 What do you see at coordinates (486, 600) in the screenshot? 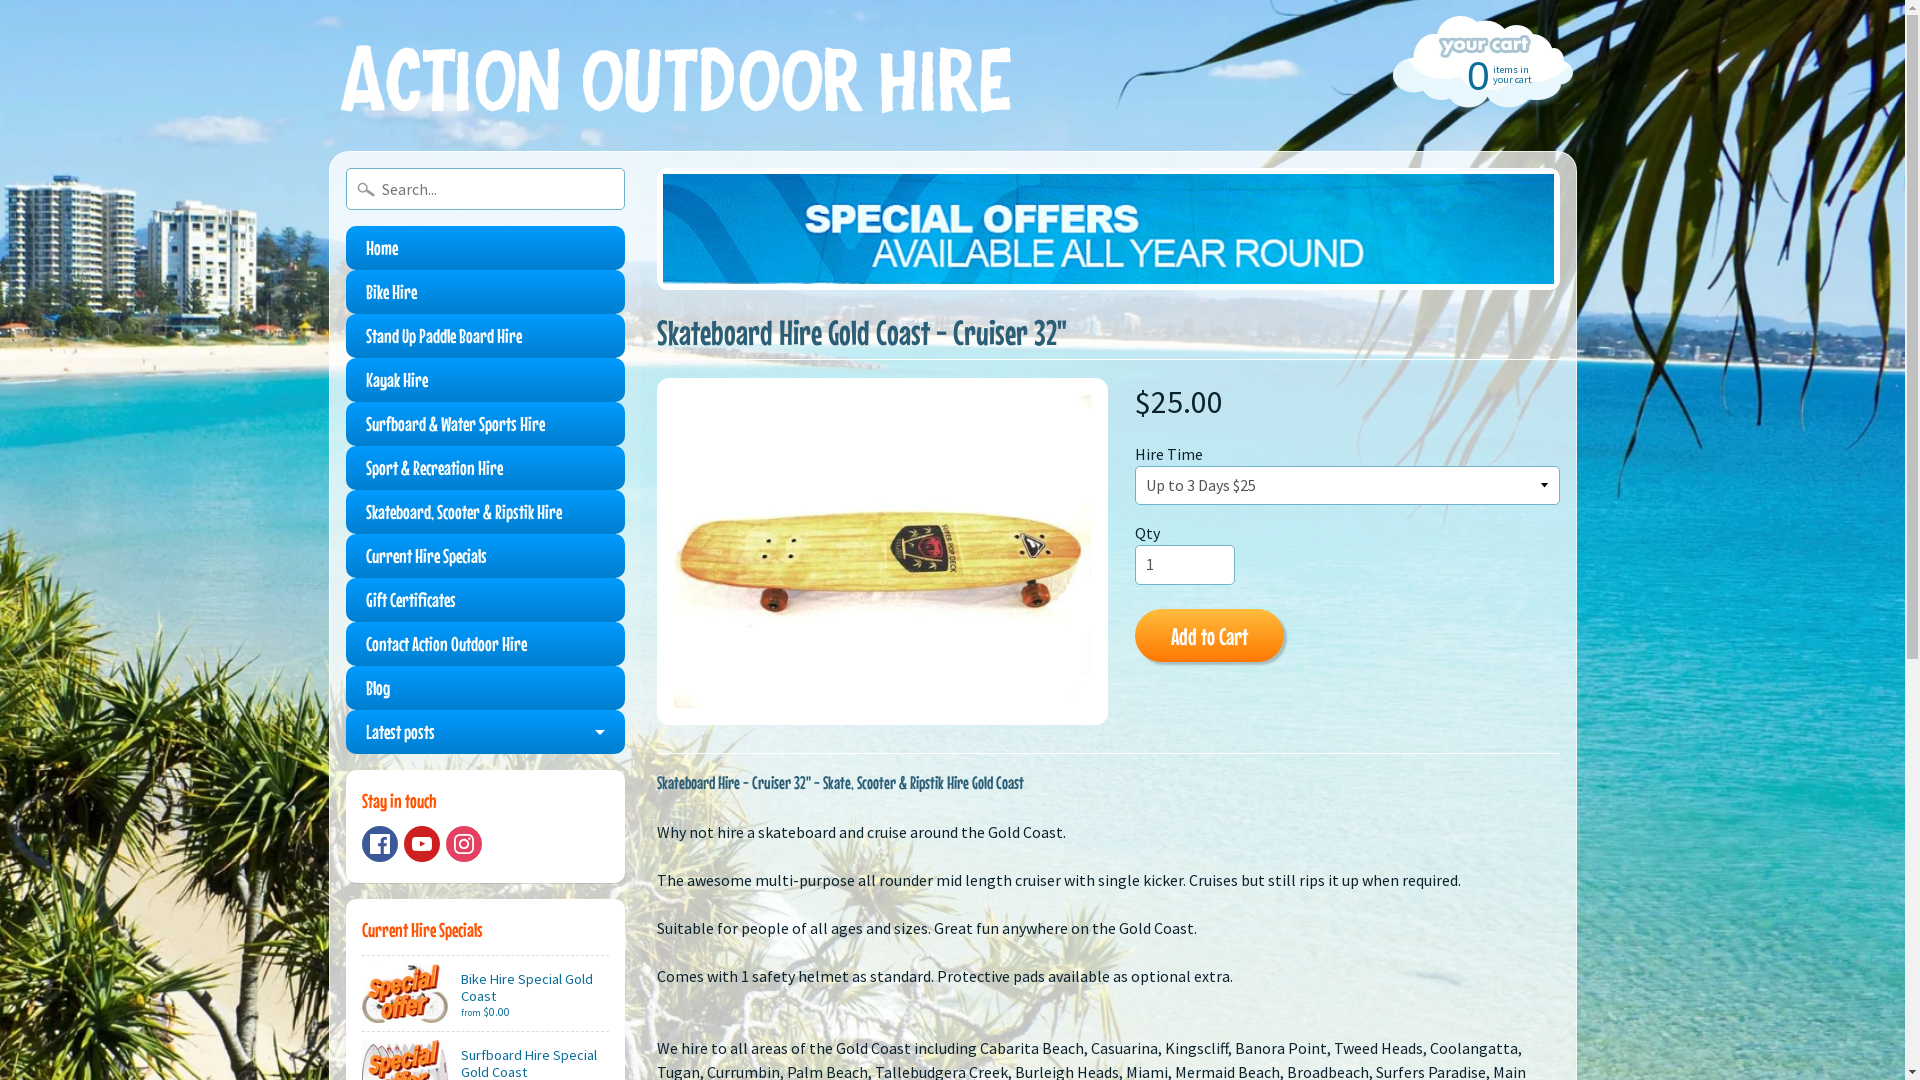
I see `Gift Certificates` at bounding box center [486, 600].